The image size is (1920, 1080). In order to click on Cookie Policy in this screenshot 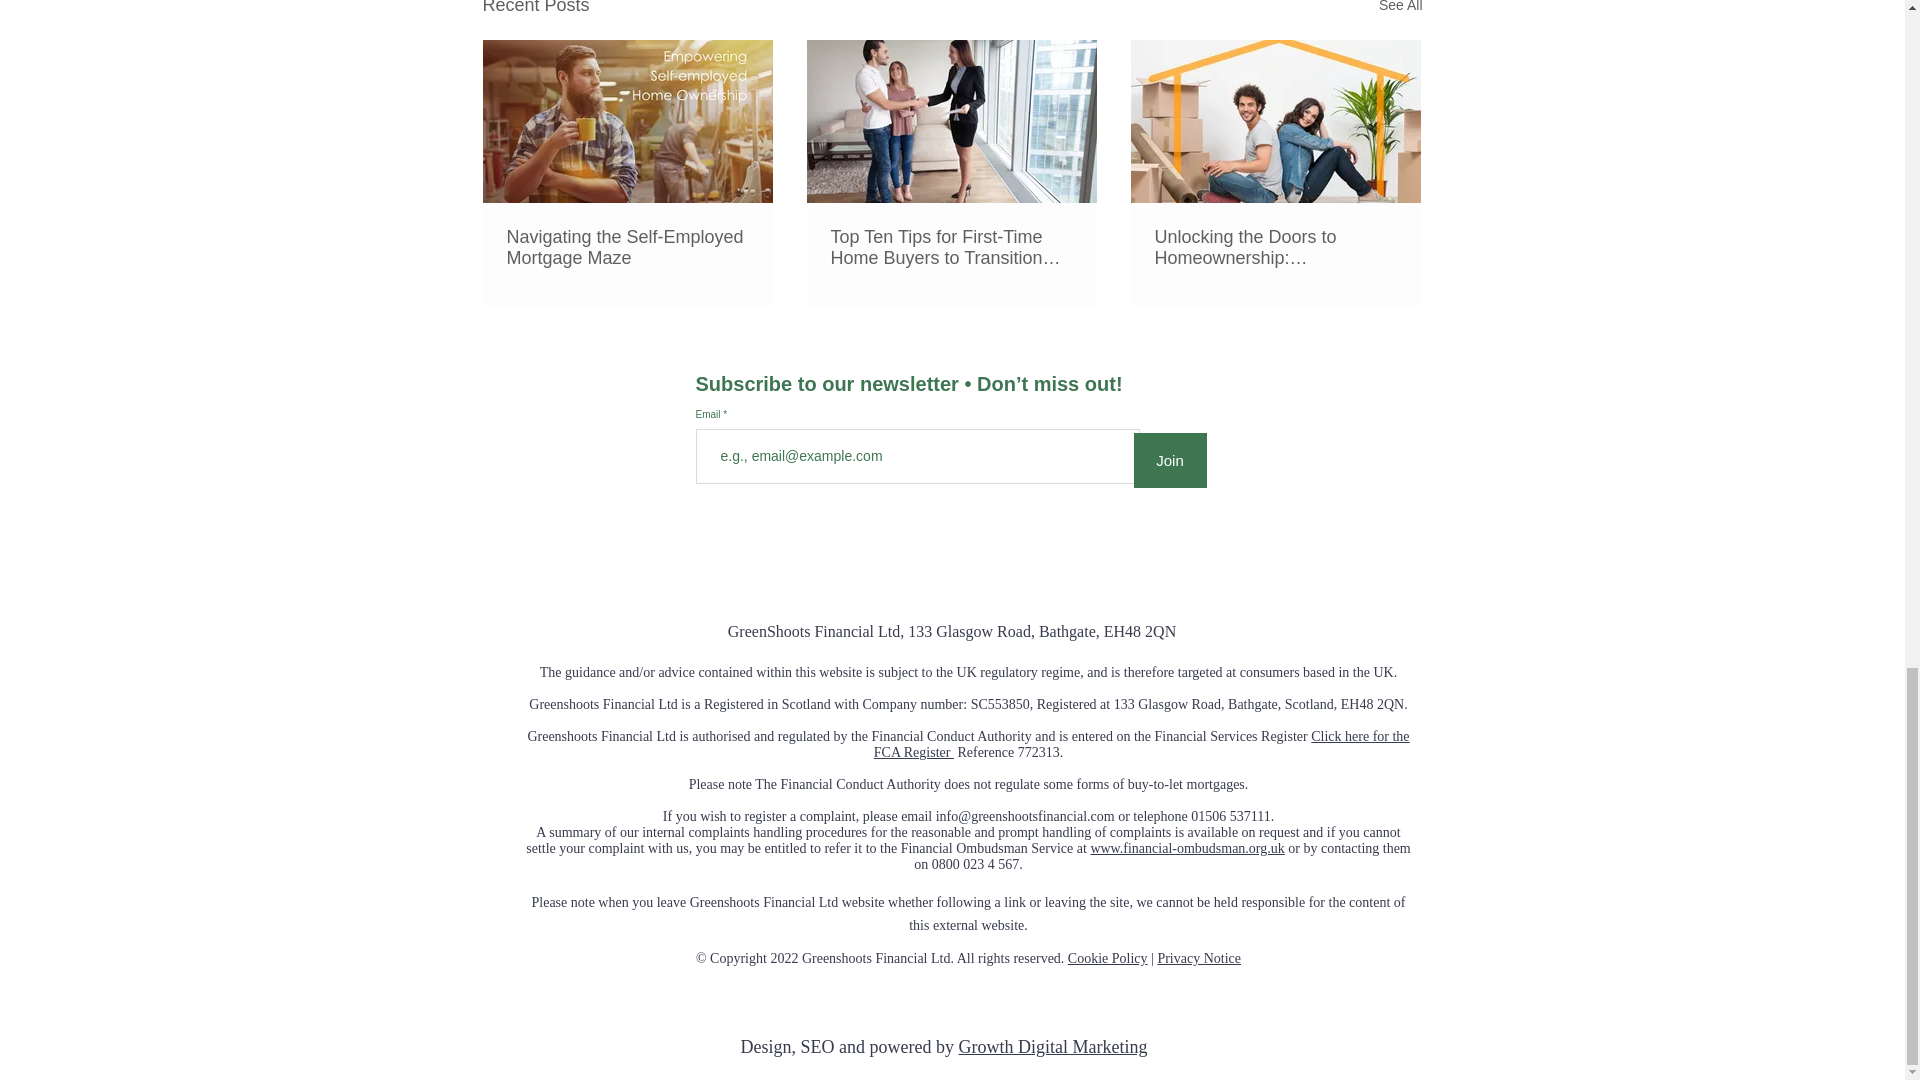, I will do `click(1108, 958)`.